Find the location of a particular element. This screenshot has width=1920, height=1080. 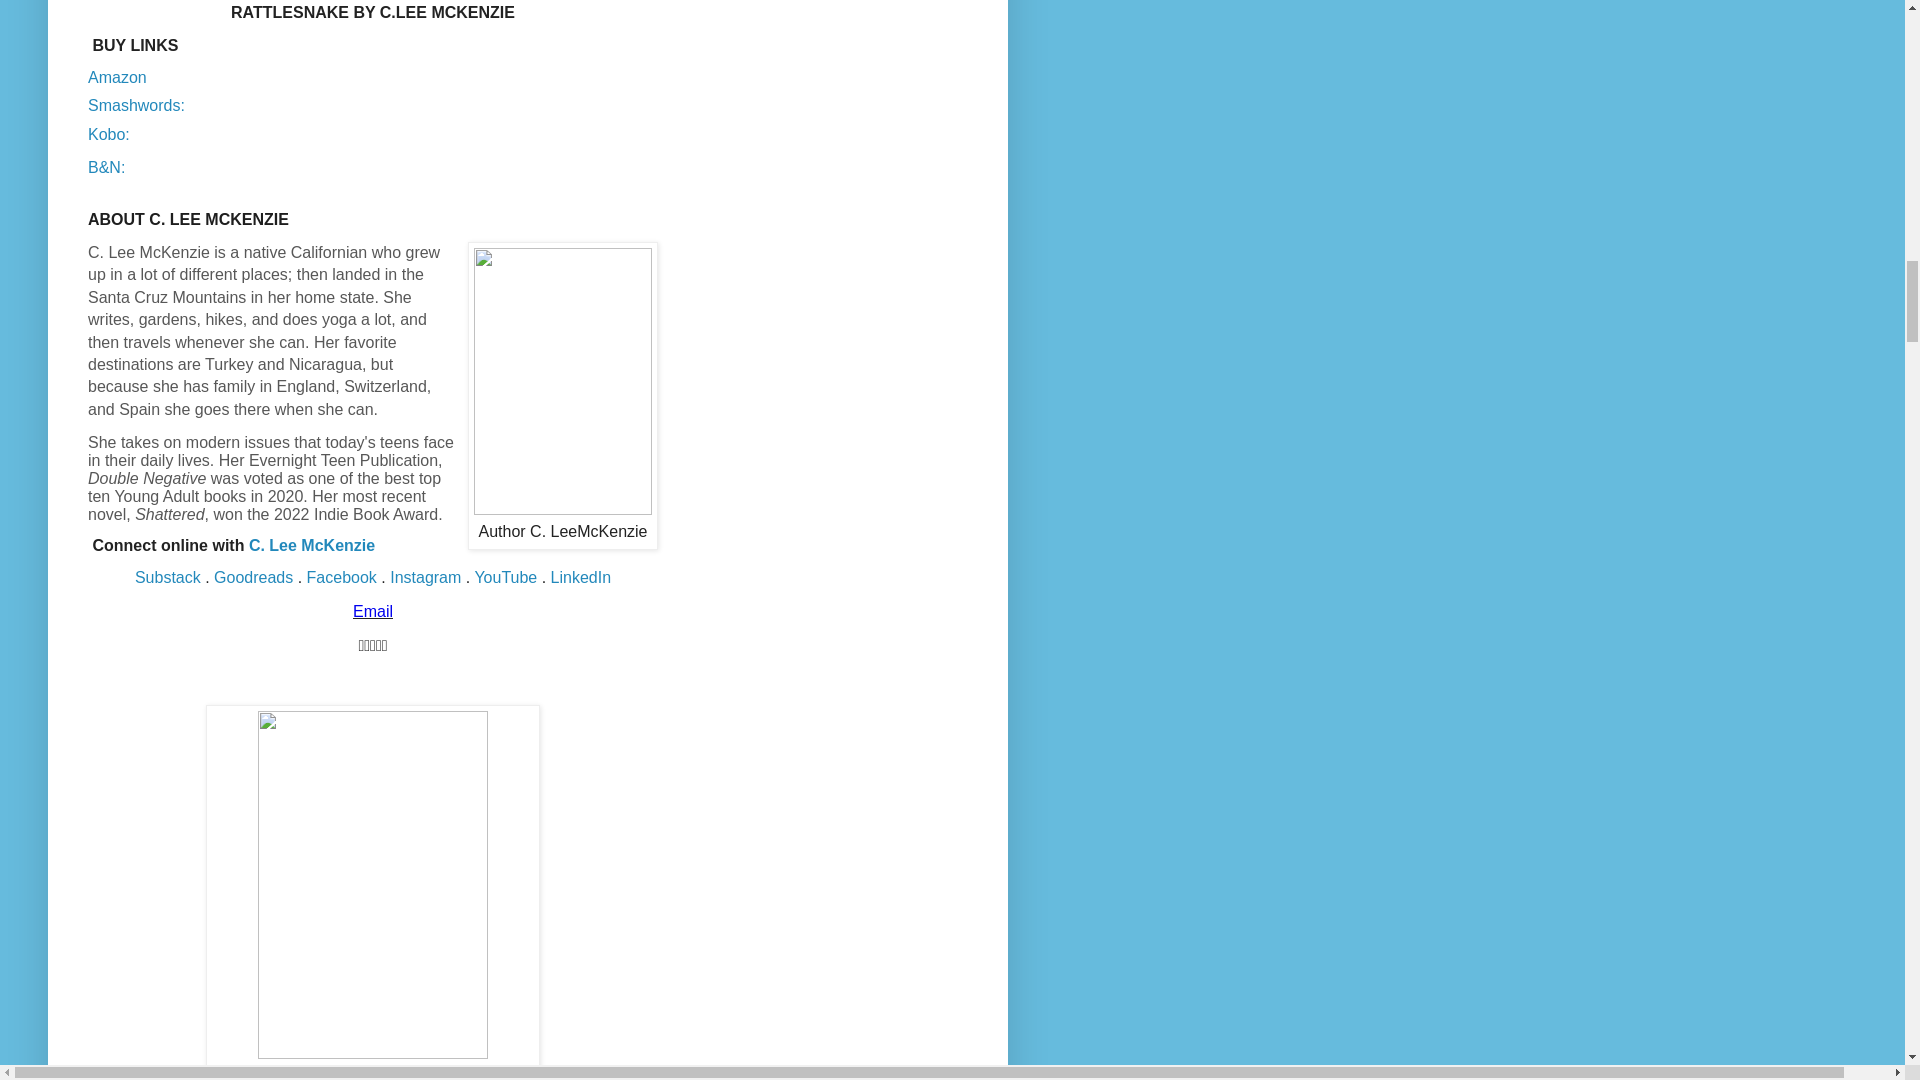

Substack is located at coordinates (168, 578).